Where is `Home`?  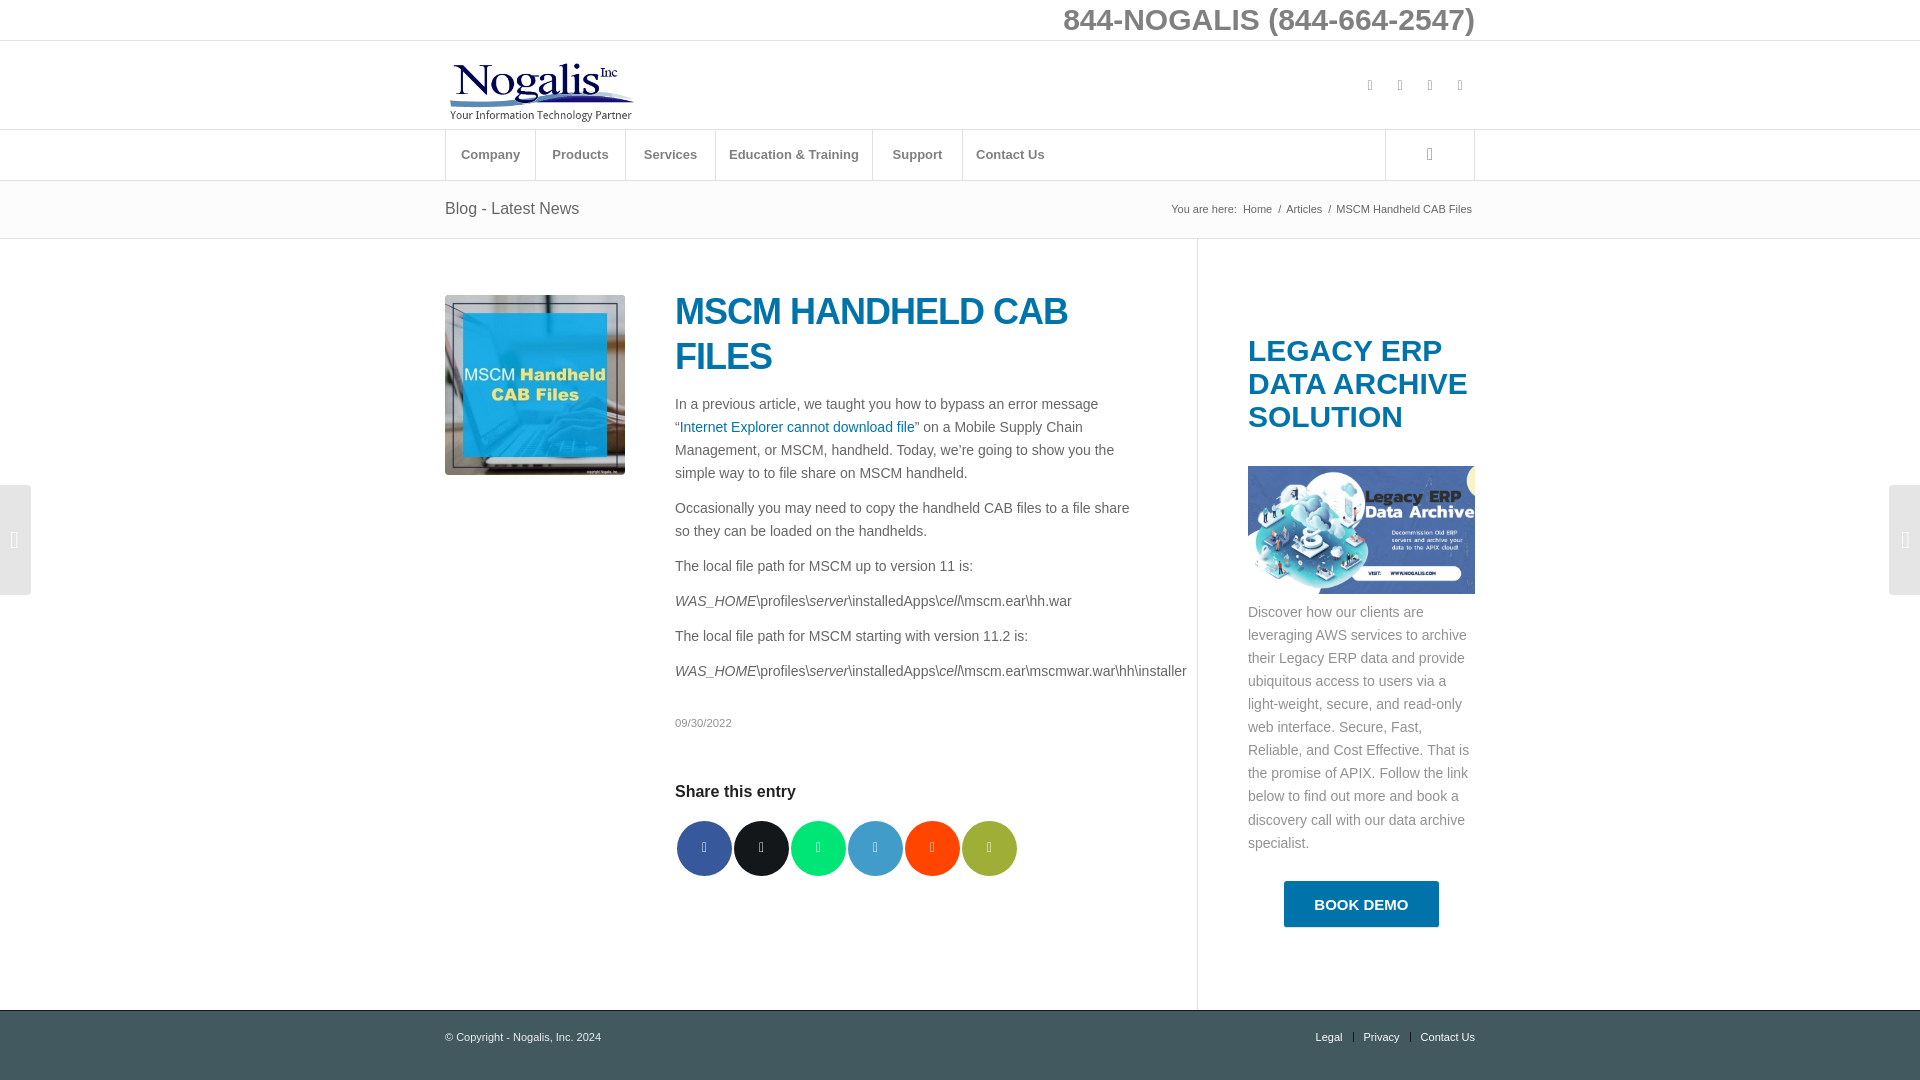 Home is located at coordinates (1257, 209).